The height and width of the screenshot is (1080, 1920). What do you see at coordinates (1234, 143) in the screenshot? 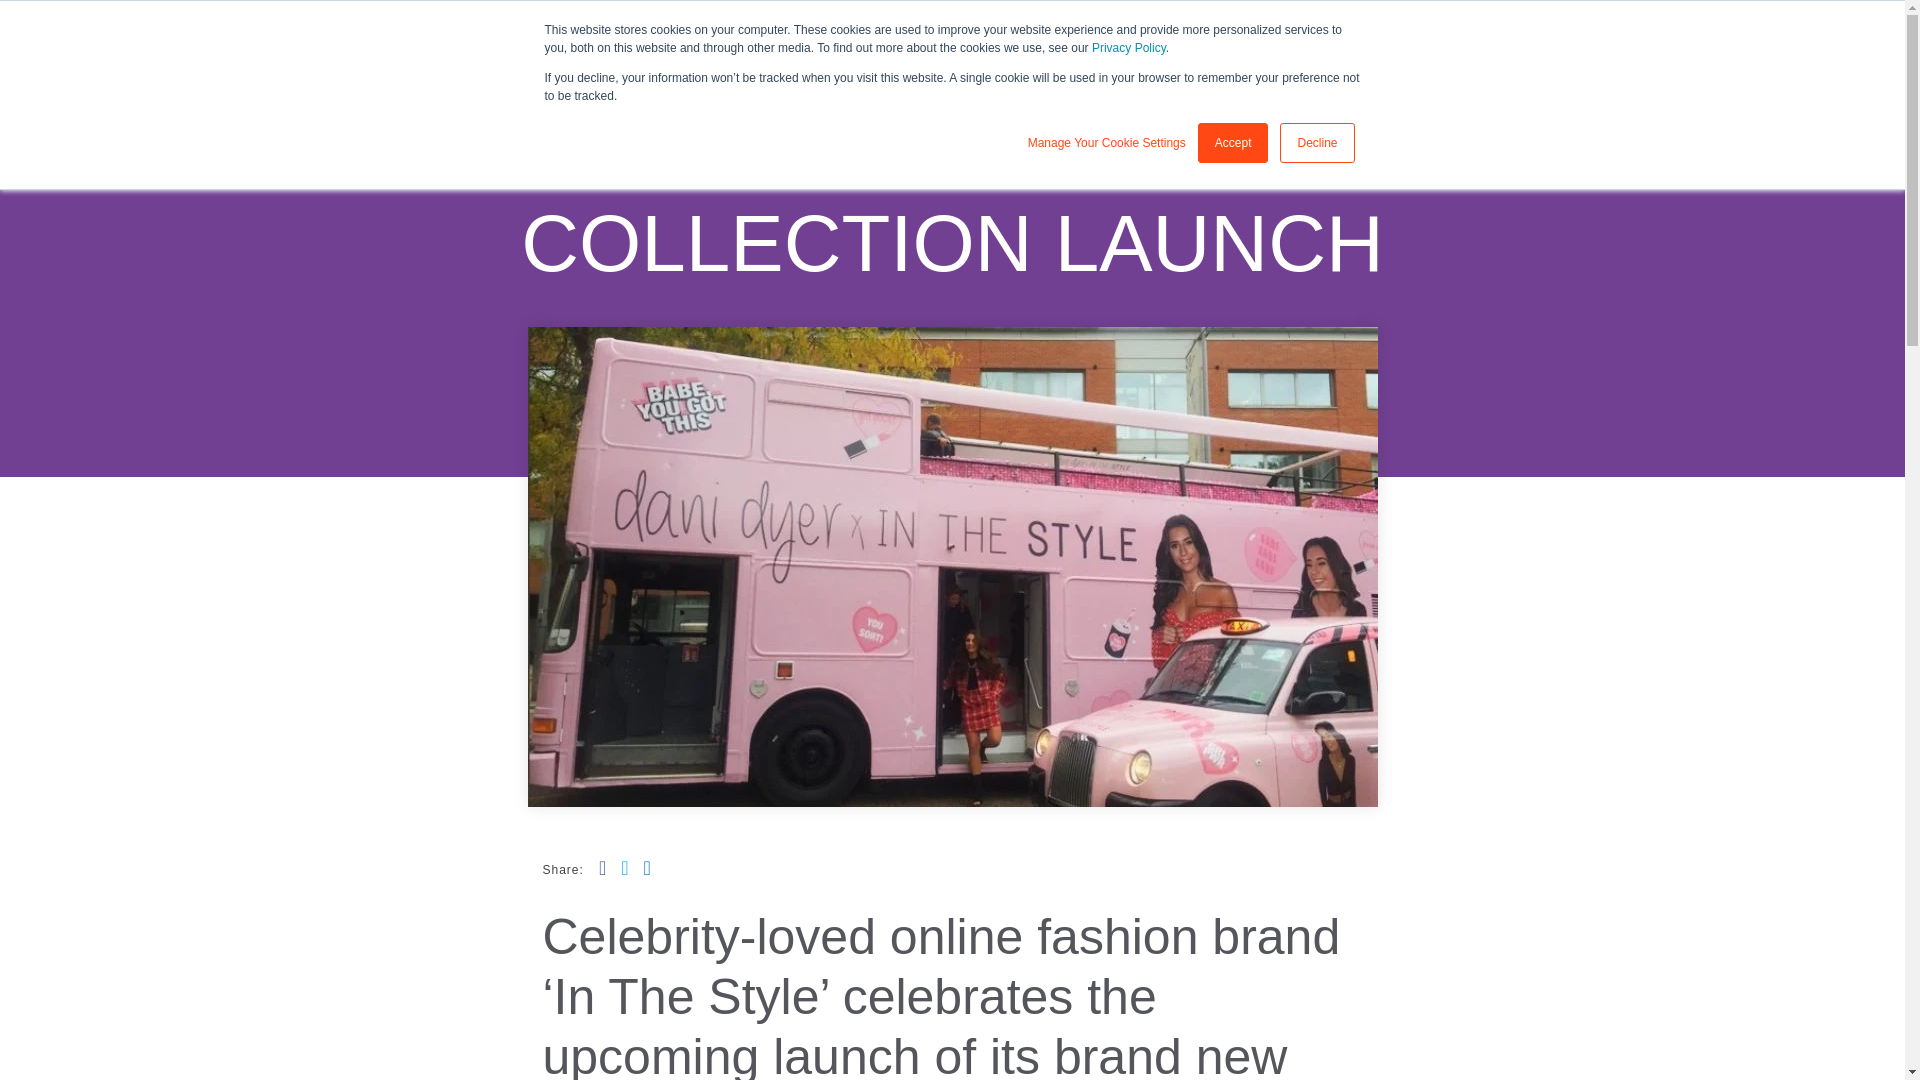
I see `Accept` at bounding box center [1234, 143].